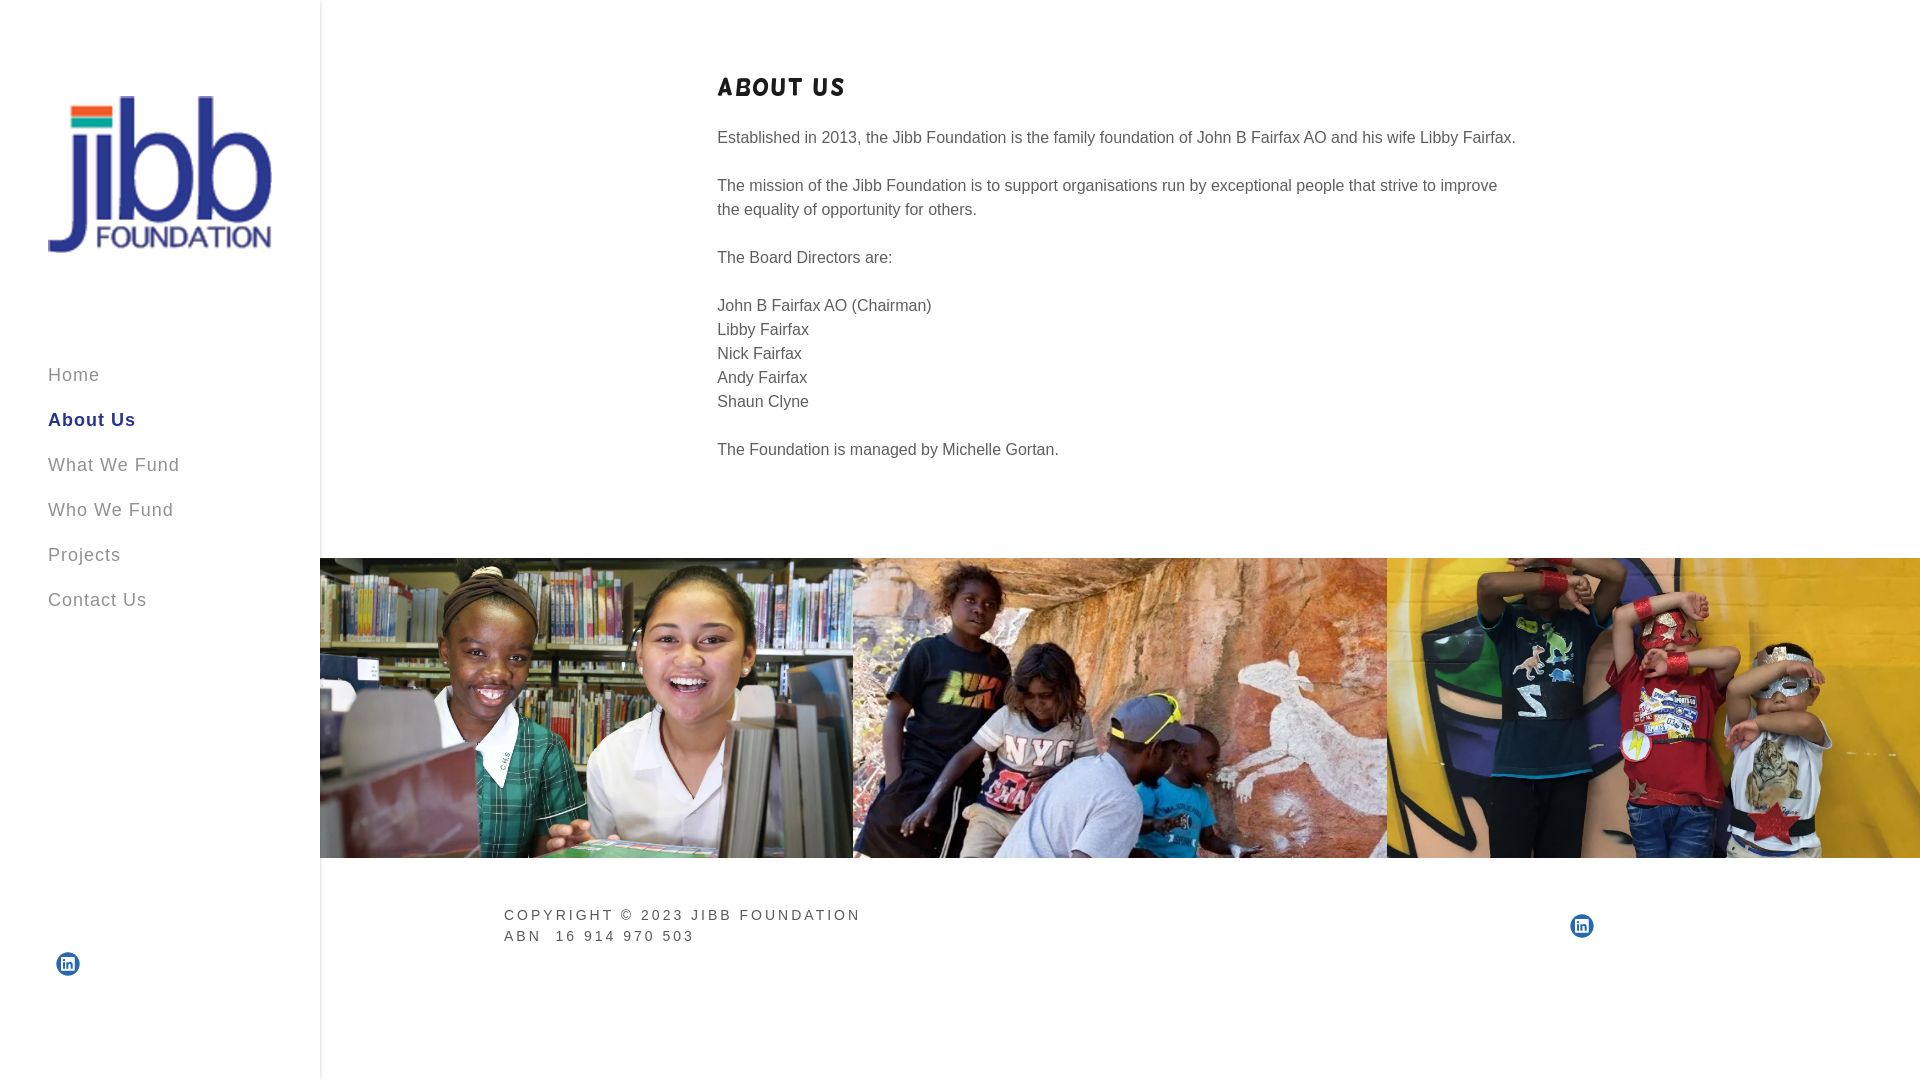 The image size is (1920, 1080). I want to click on Who We Fund, so click(111, 510).